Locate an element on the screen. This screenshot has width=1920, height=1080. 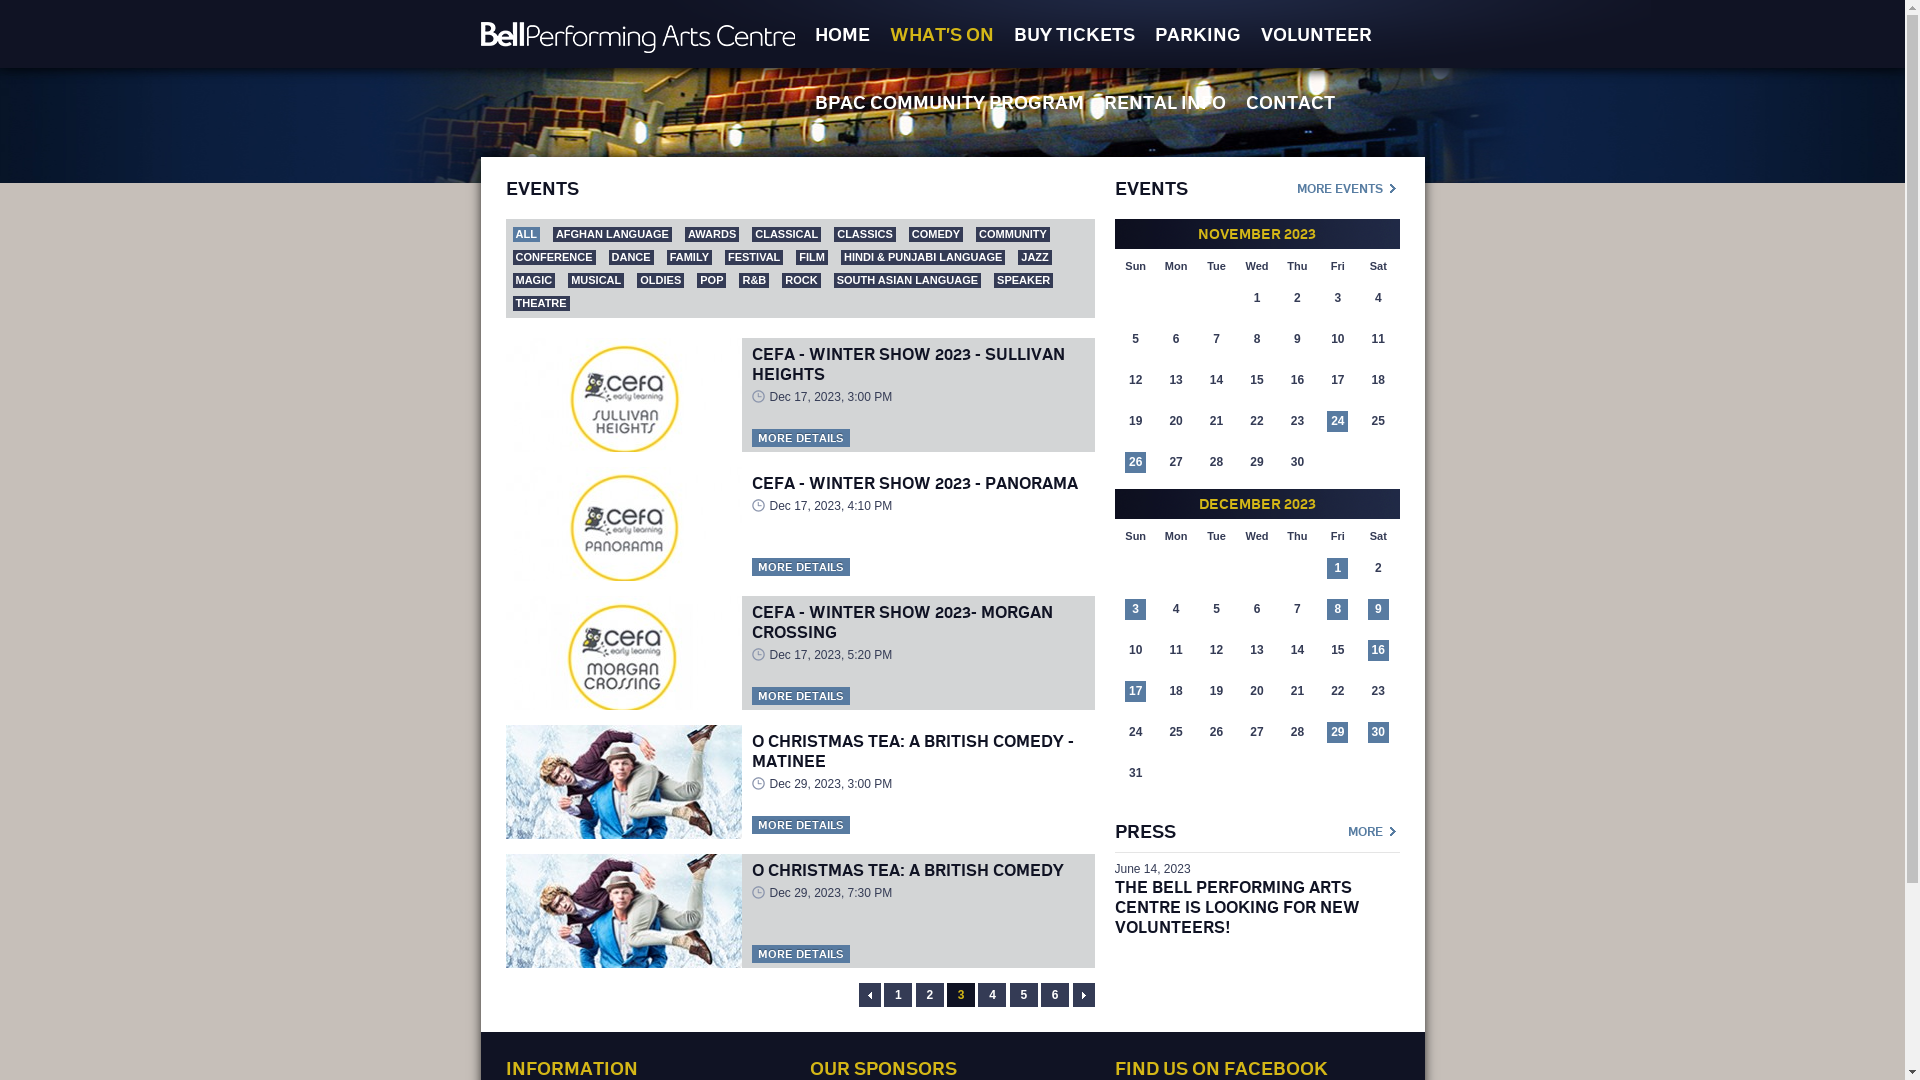
CONFERENCE is located at coordinates (554, 258).